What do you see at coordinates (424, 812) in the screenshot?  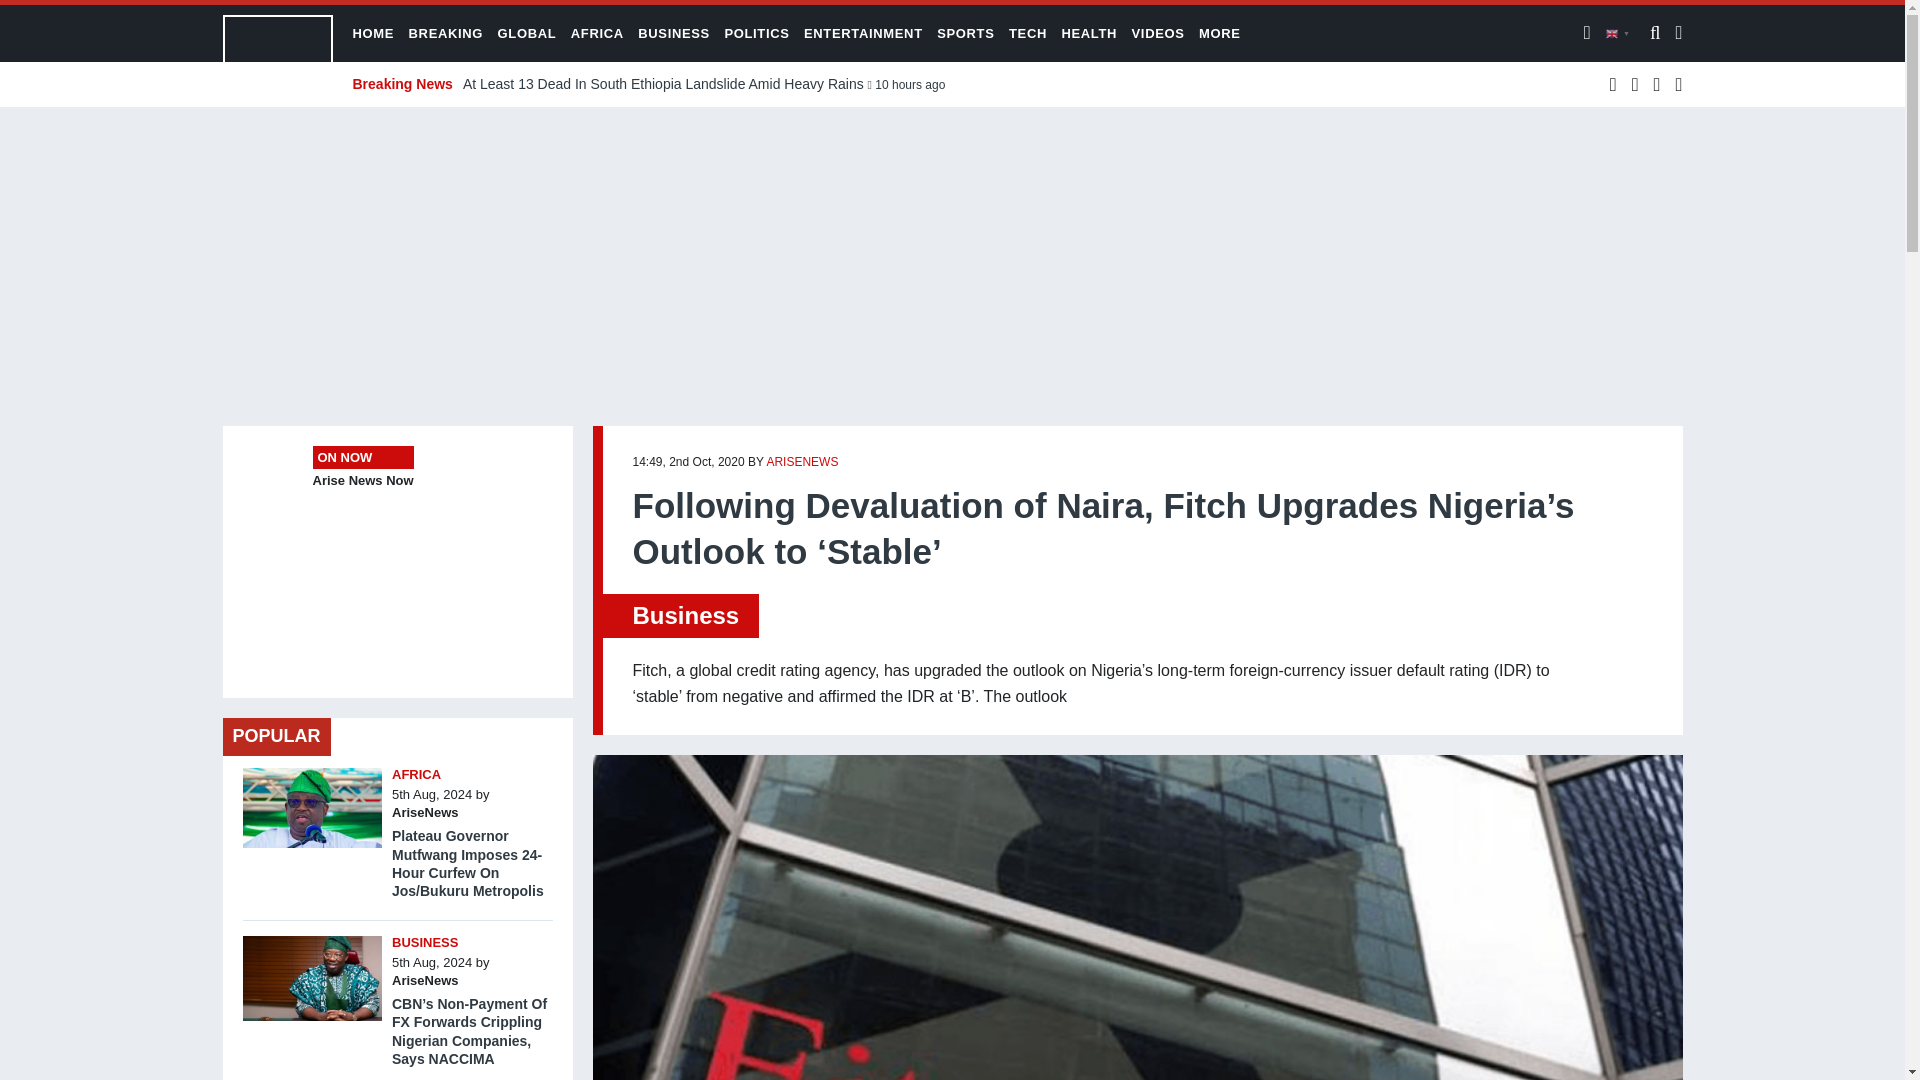 I see `AriseNews` at bounding box center [424, 812].